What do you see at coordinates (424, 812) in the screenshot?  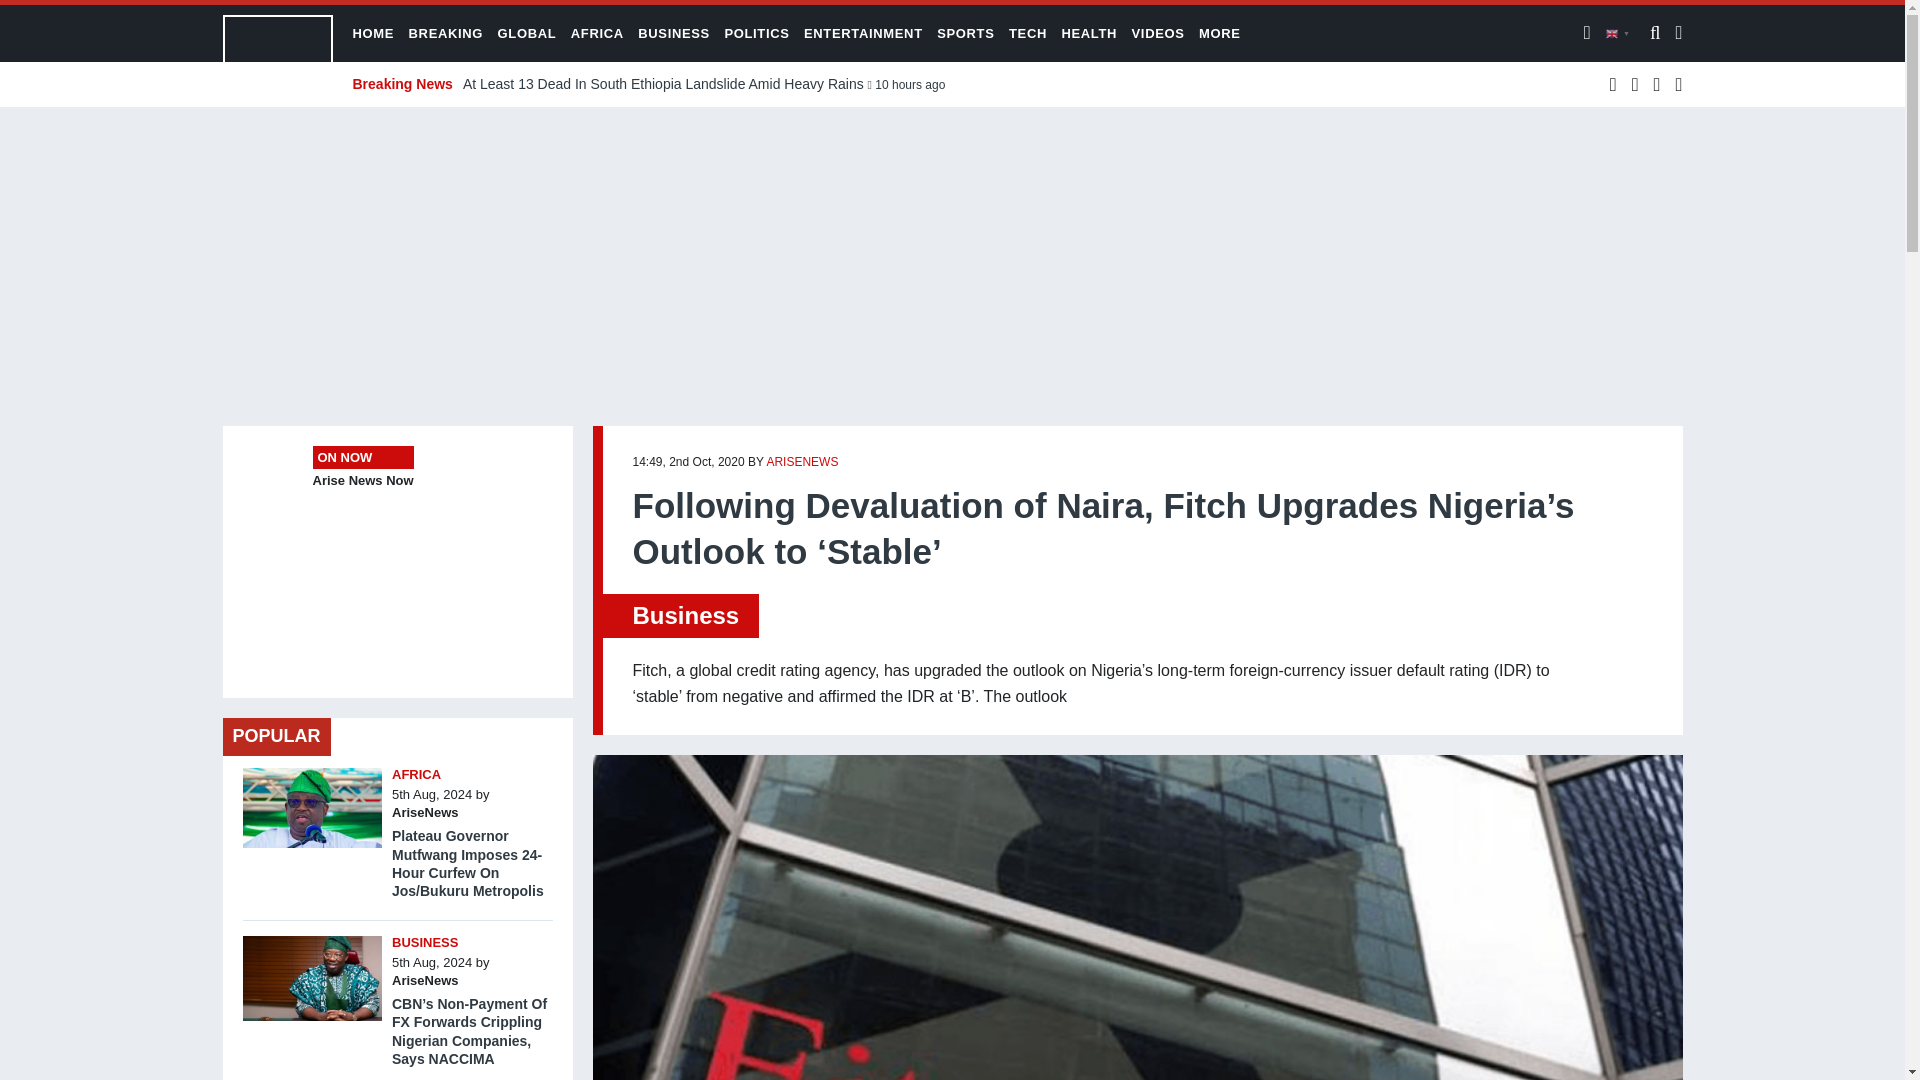 I see `AriseNews` at bounding box center [424, 812].